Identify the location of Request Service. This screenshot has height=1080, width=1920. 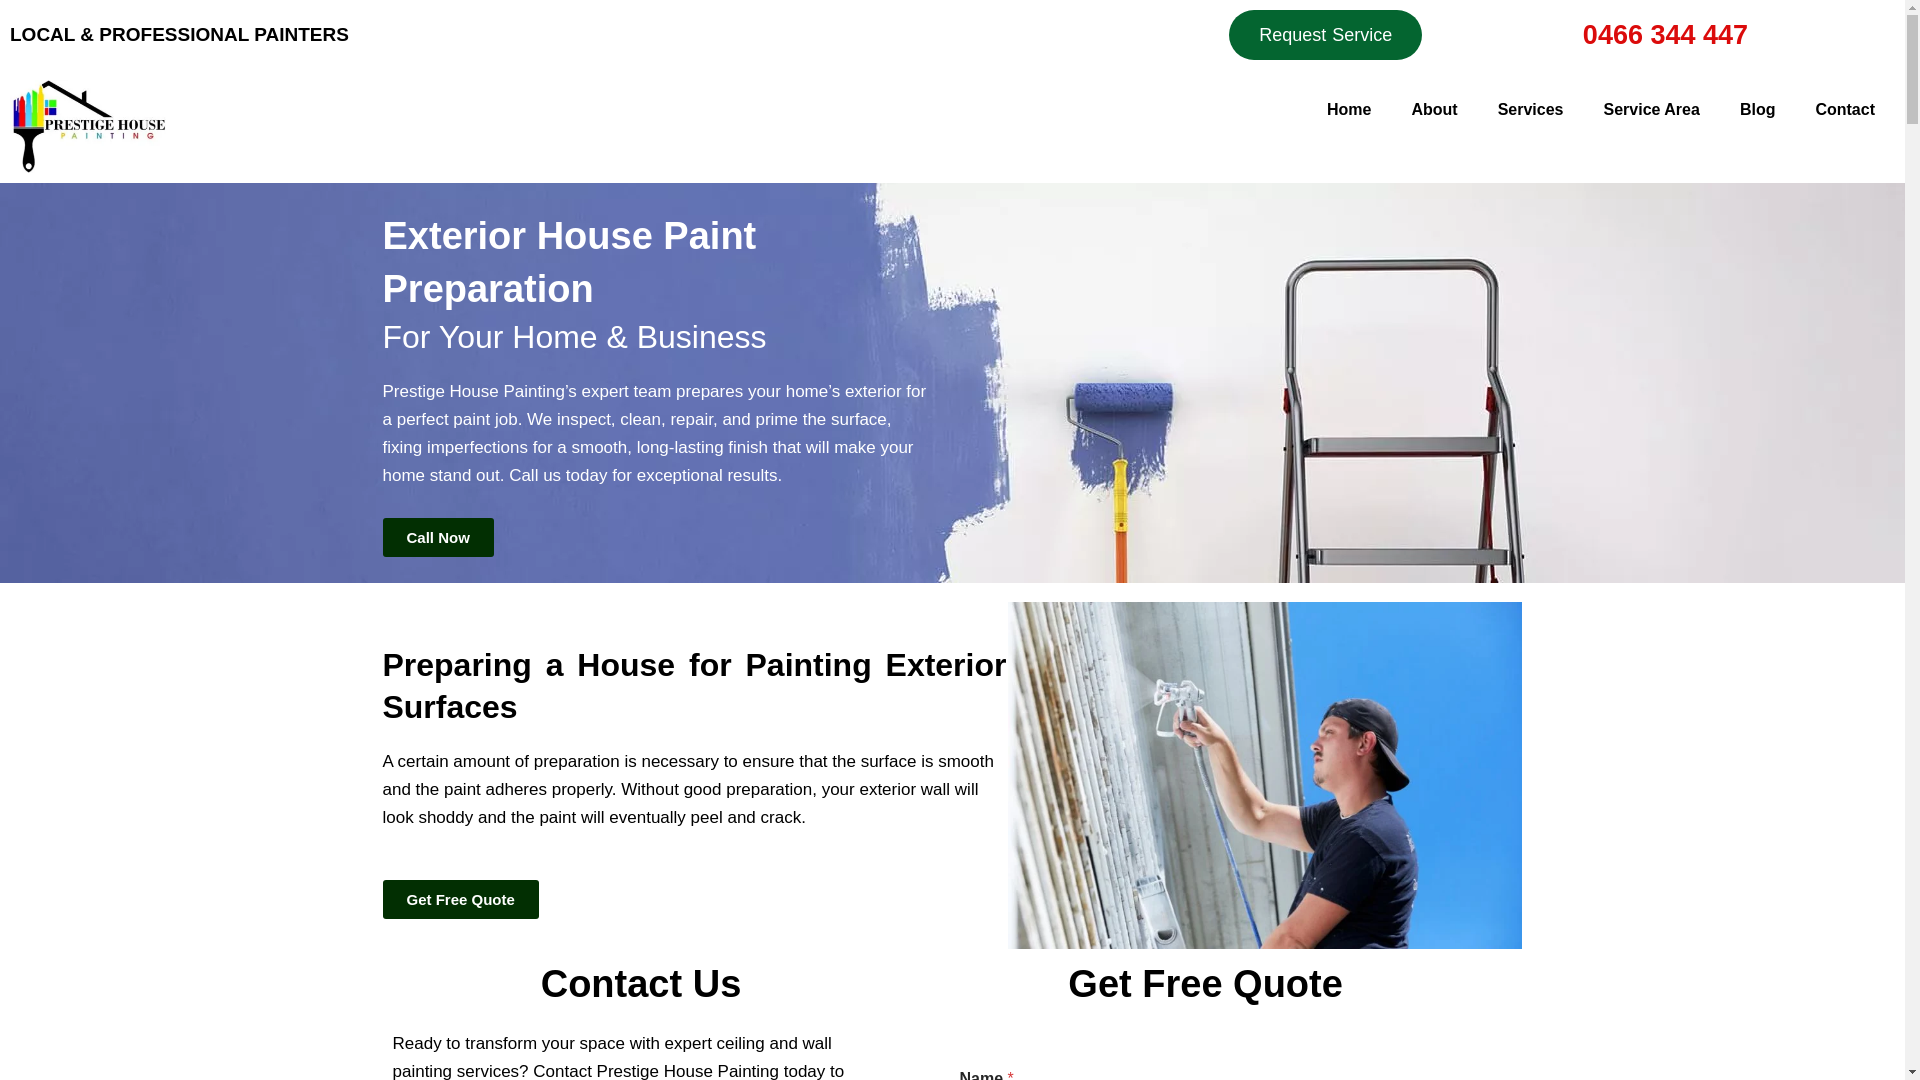
(1325, 34).